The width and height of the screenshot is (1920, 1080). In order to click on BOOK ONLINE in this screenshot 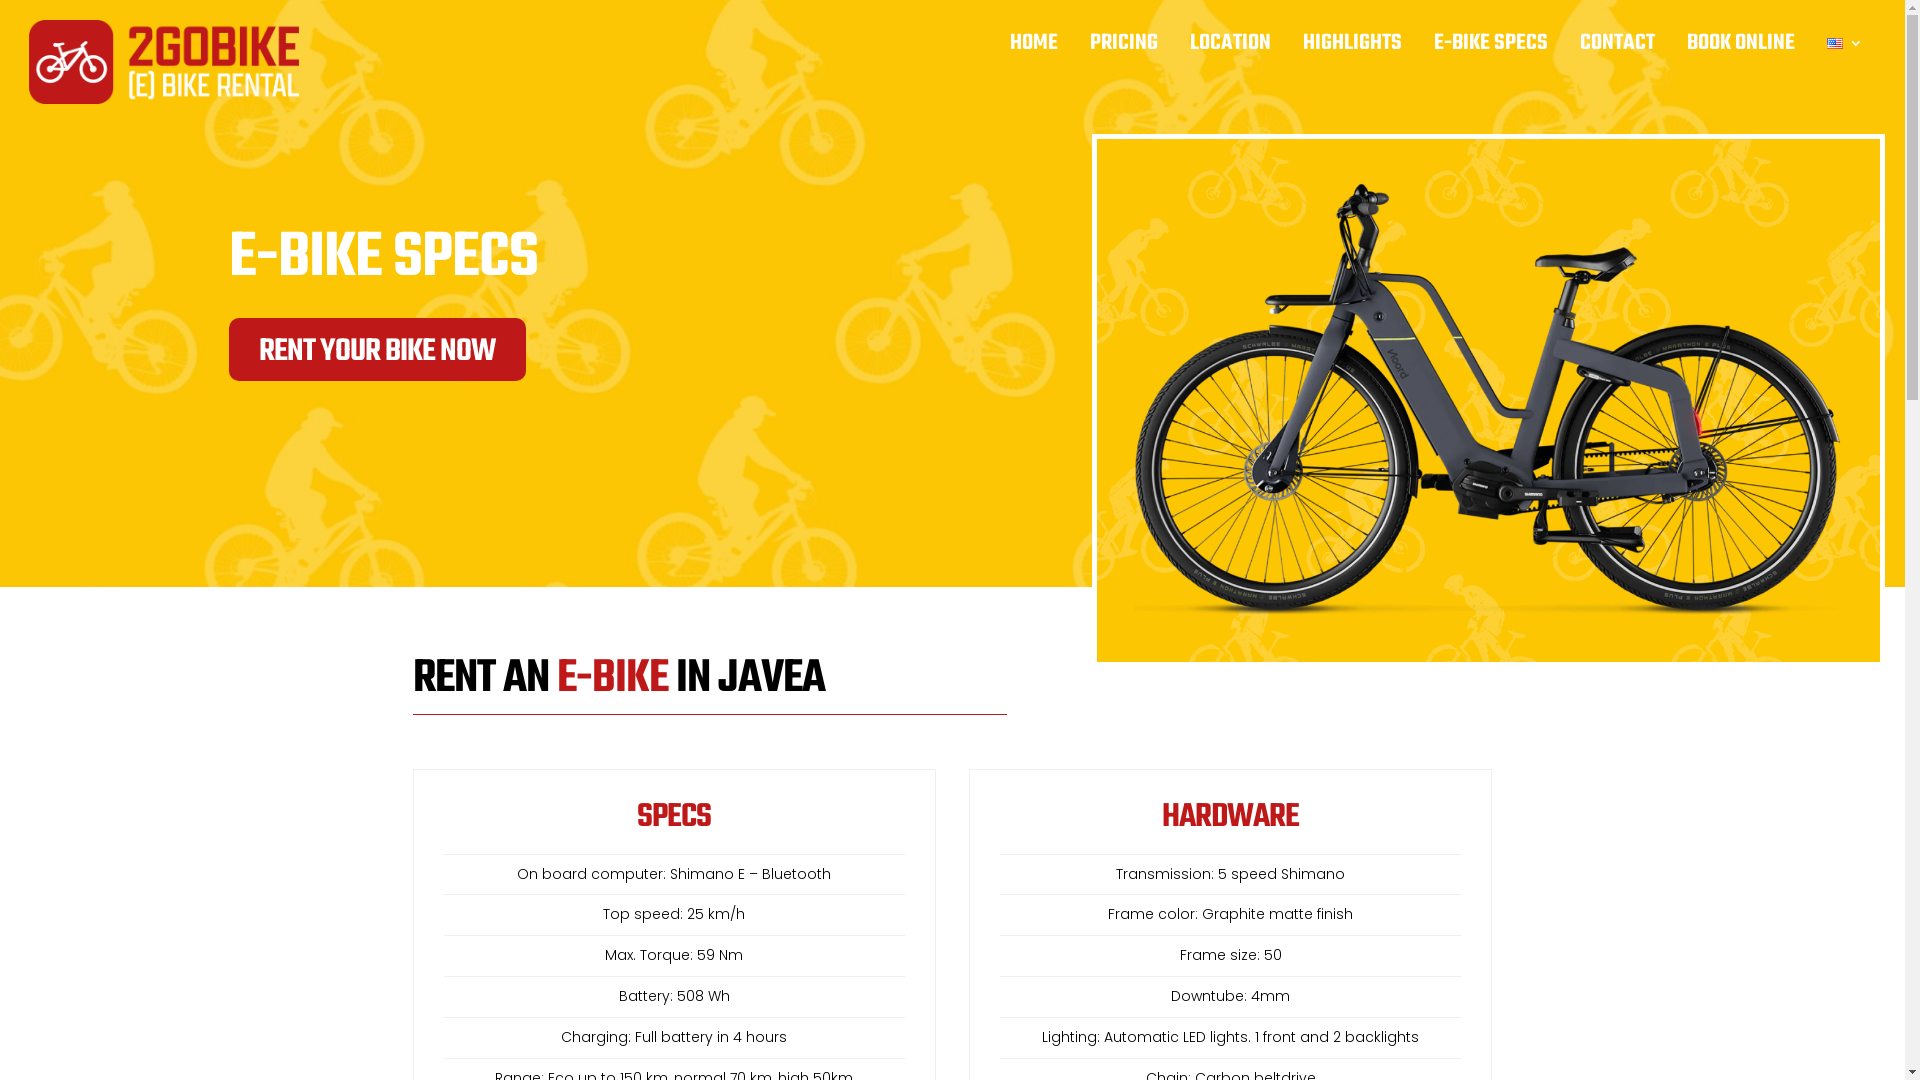, I will do `click(1736, 48)`.